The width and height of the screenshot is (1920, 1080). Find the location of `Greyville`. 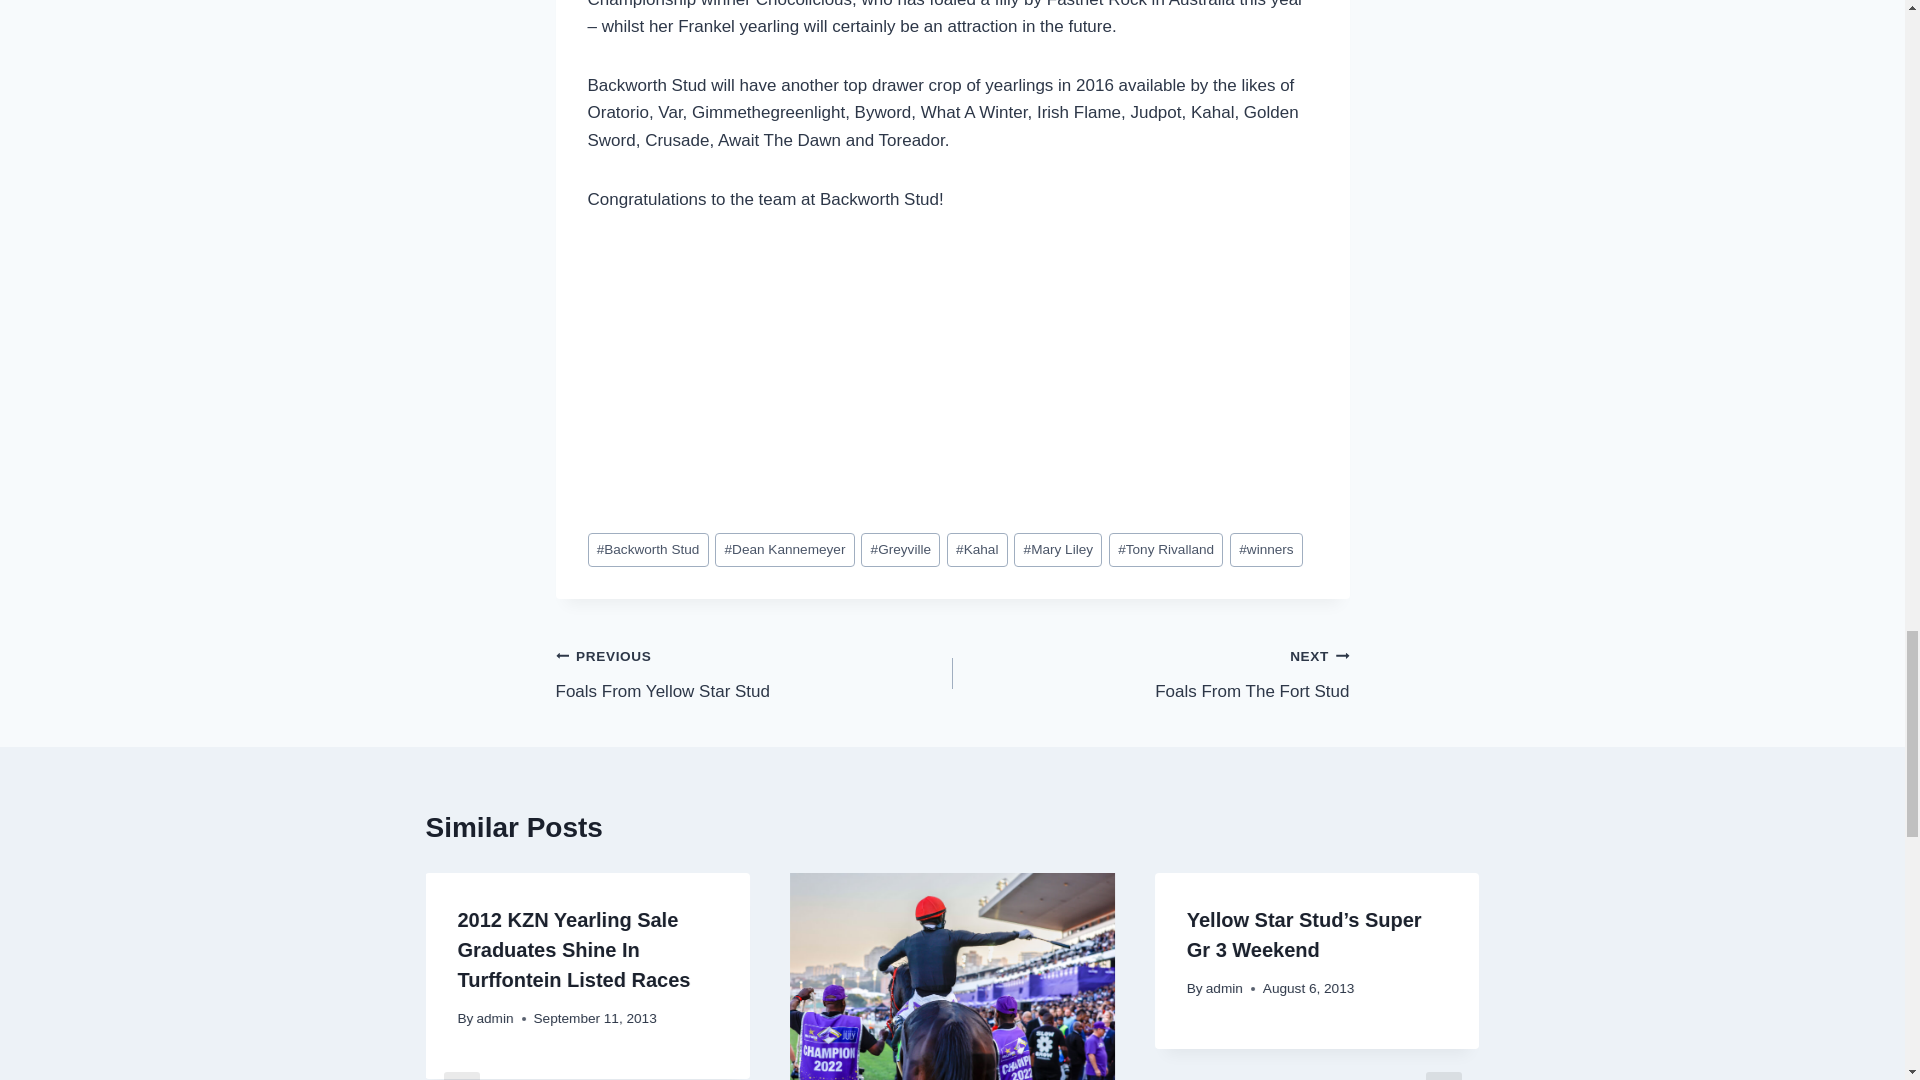

Greyville is located at coordinates (900, 550).